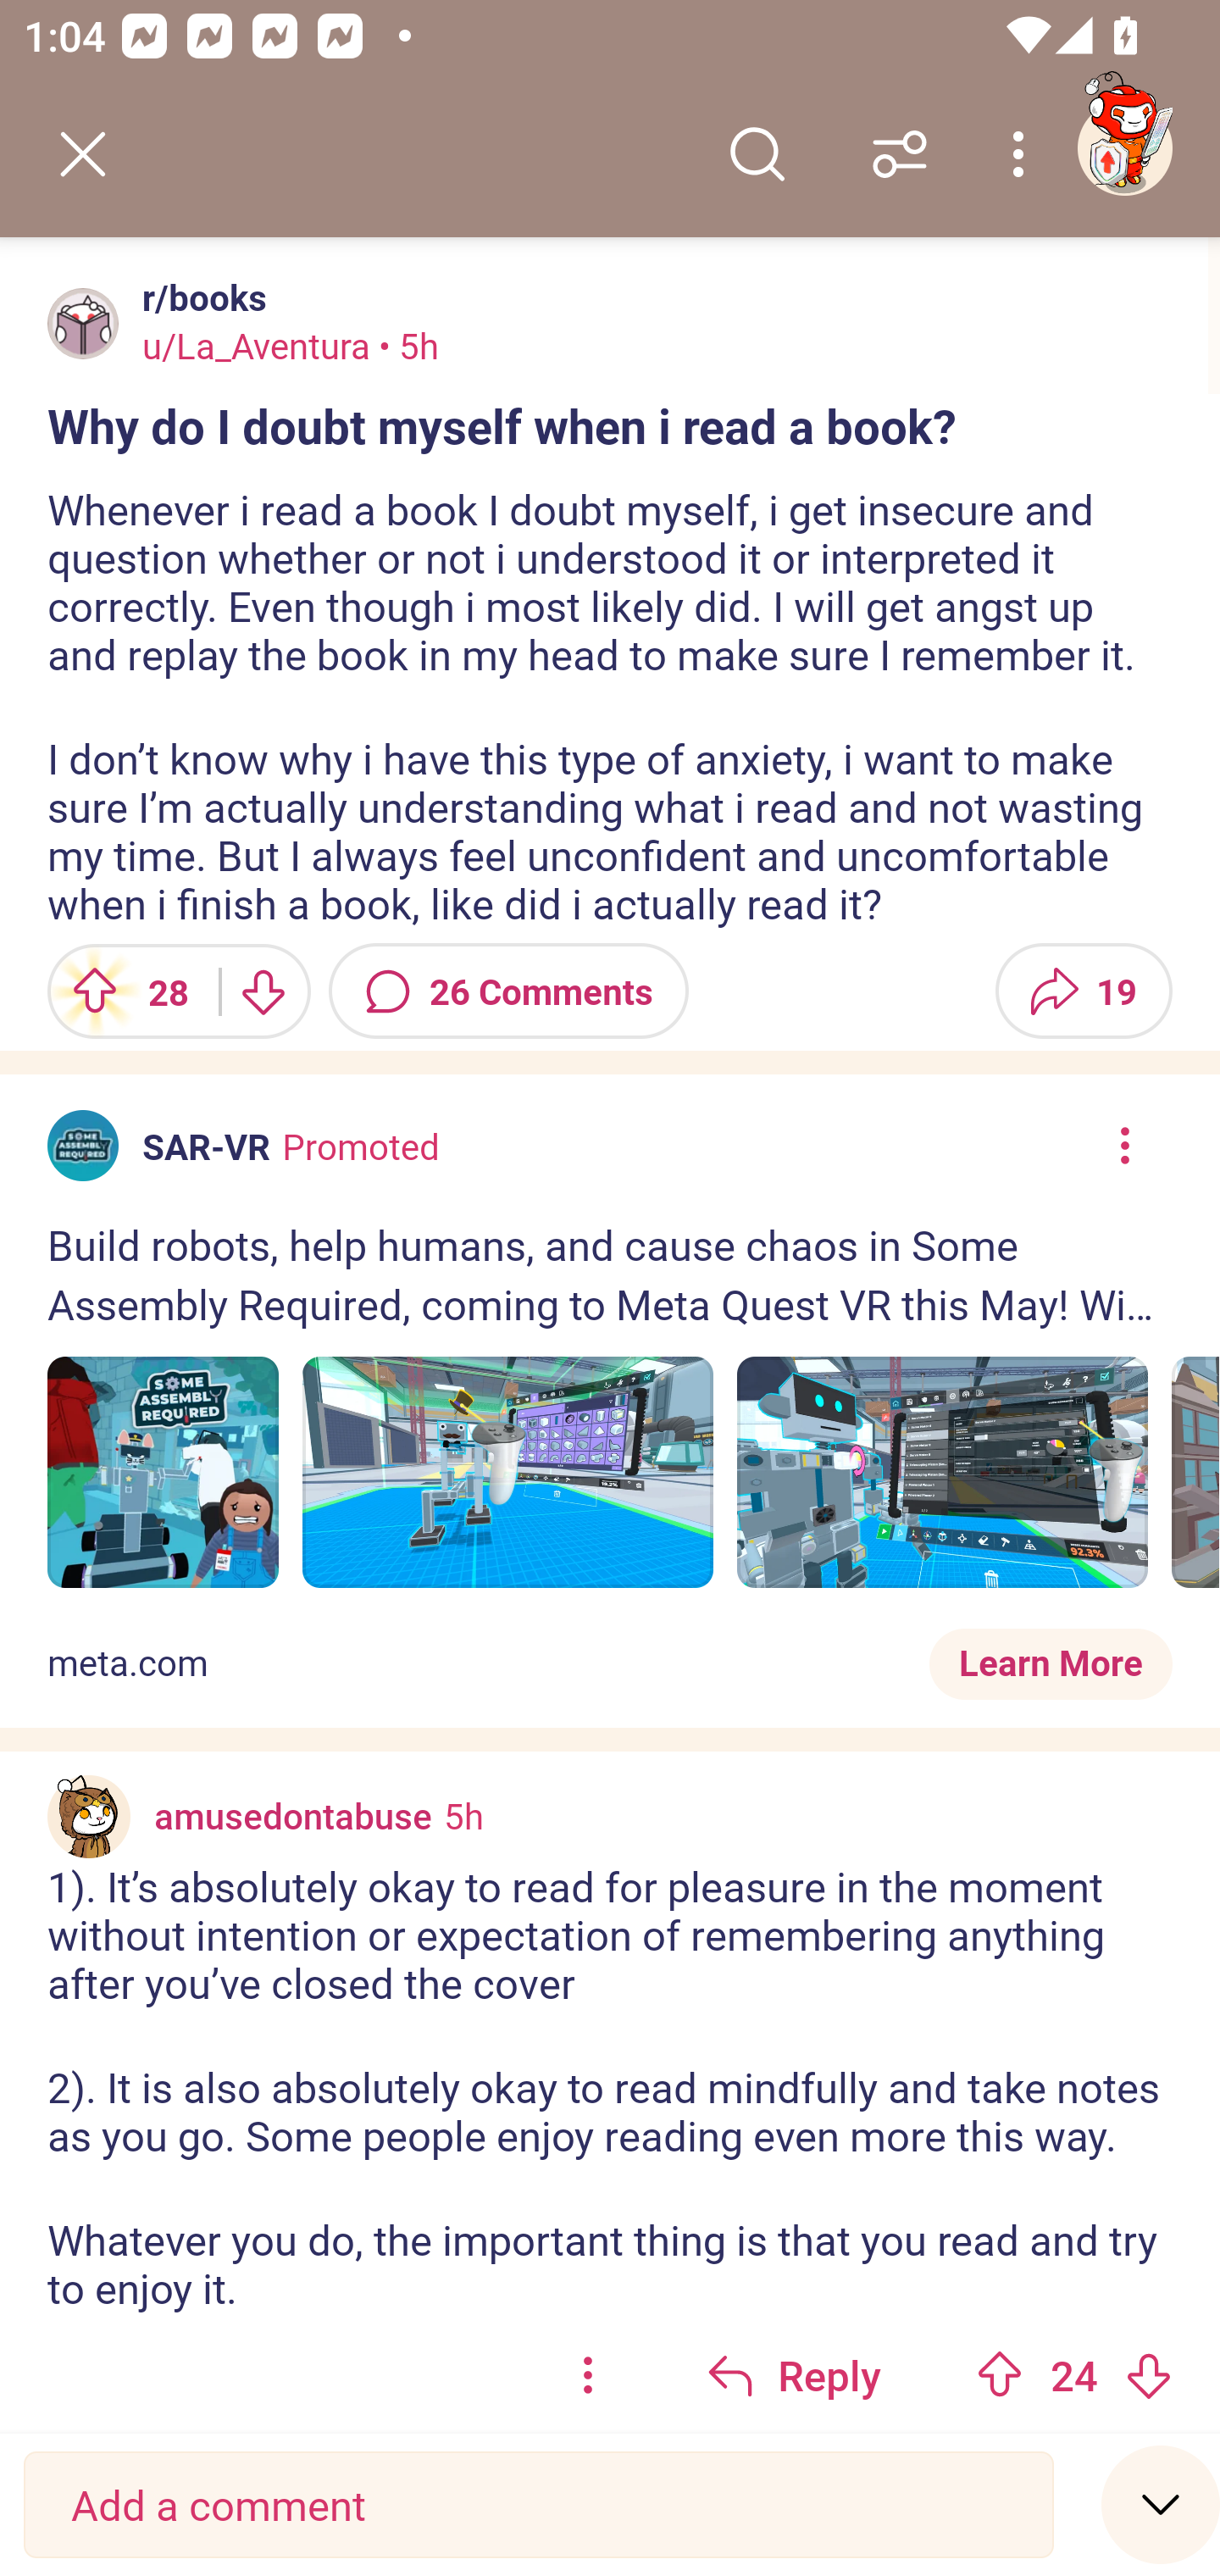 Image resolution: width=1220 pixels, height=2576 pixels. What do you see at coordinates (508, 1472) in the screenshot?
I see `Image 2 of 5. ` at bounding box center [508, 1472].